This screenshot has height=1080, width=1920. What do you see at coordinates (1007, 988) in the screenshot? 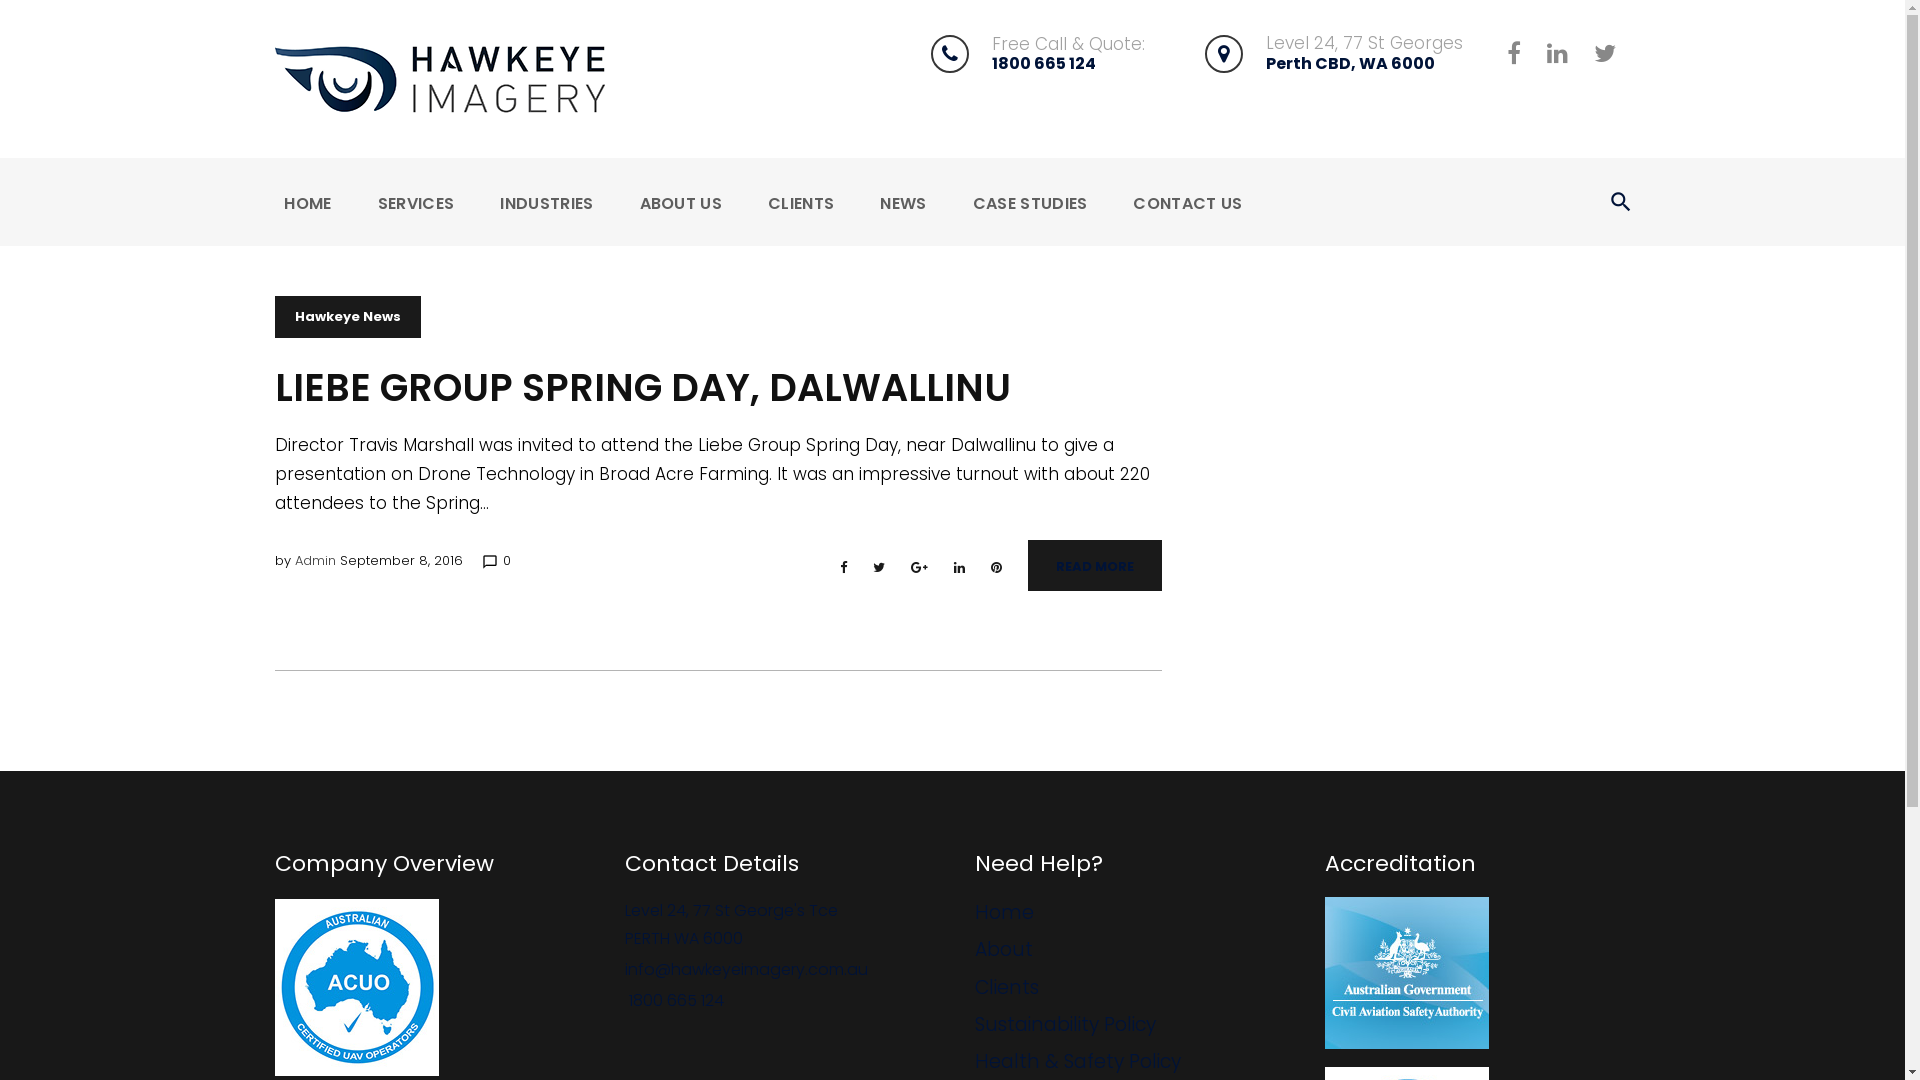
I see `Clients` at bounding box center [1007, 988].